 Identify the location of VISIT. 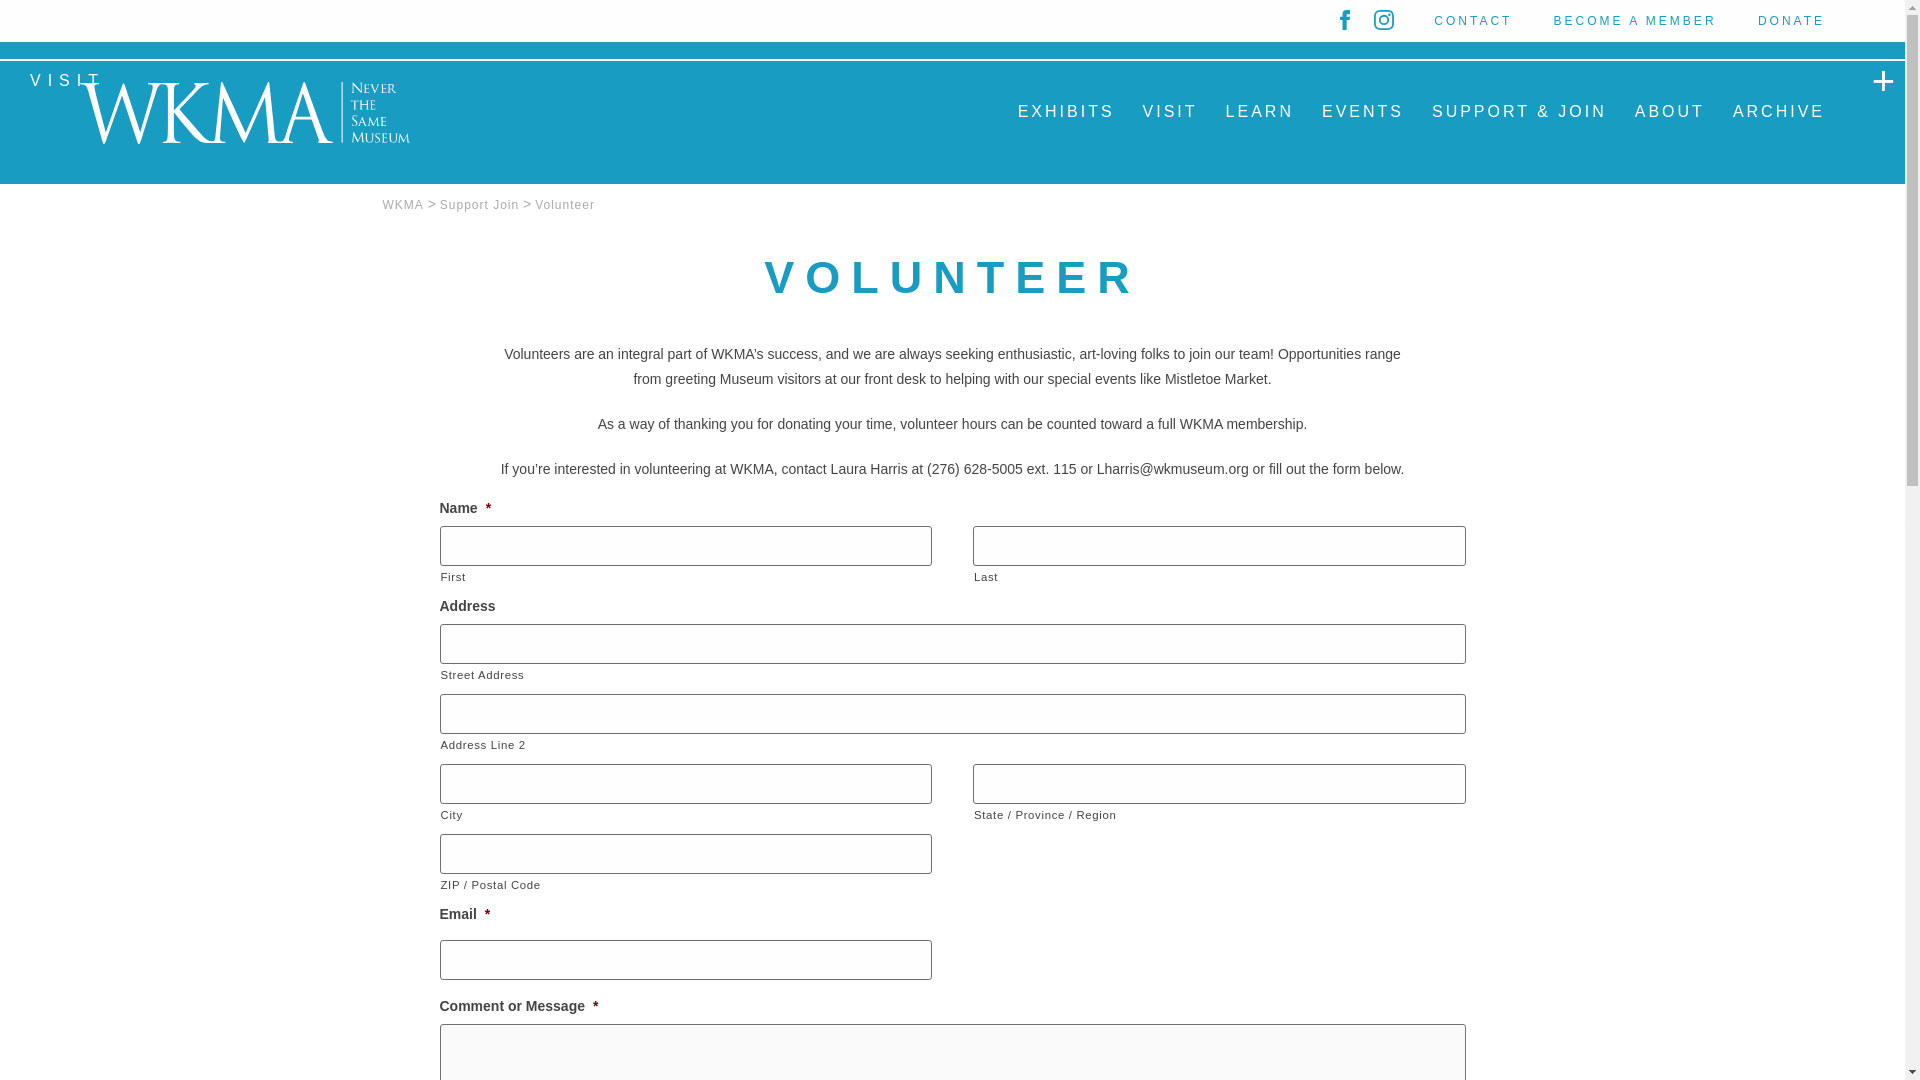
(67, 81).